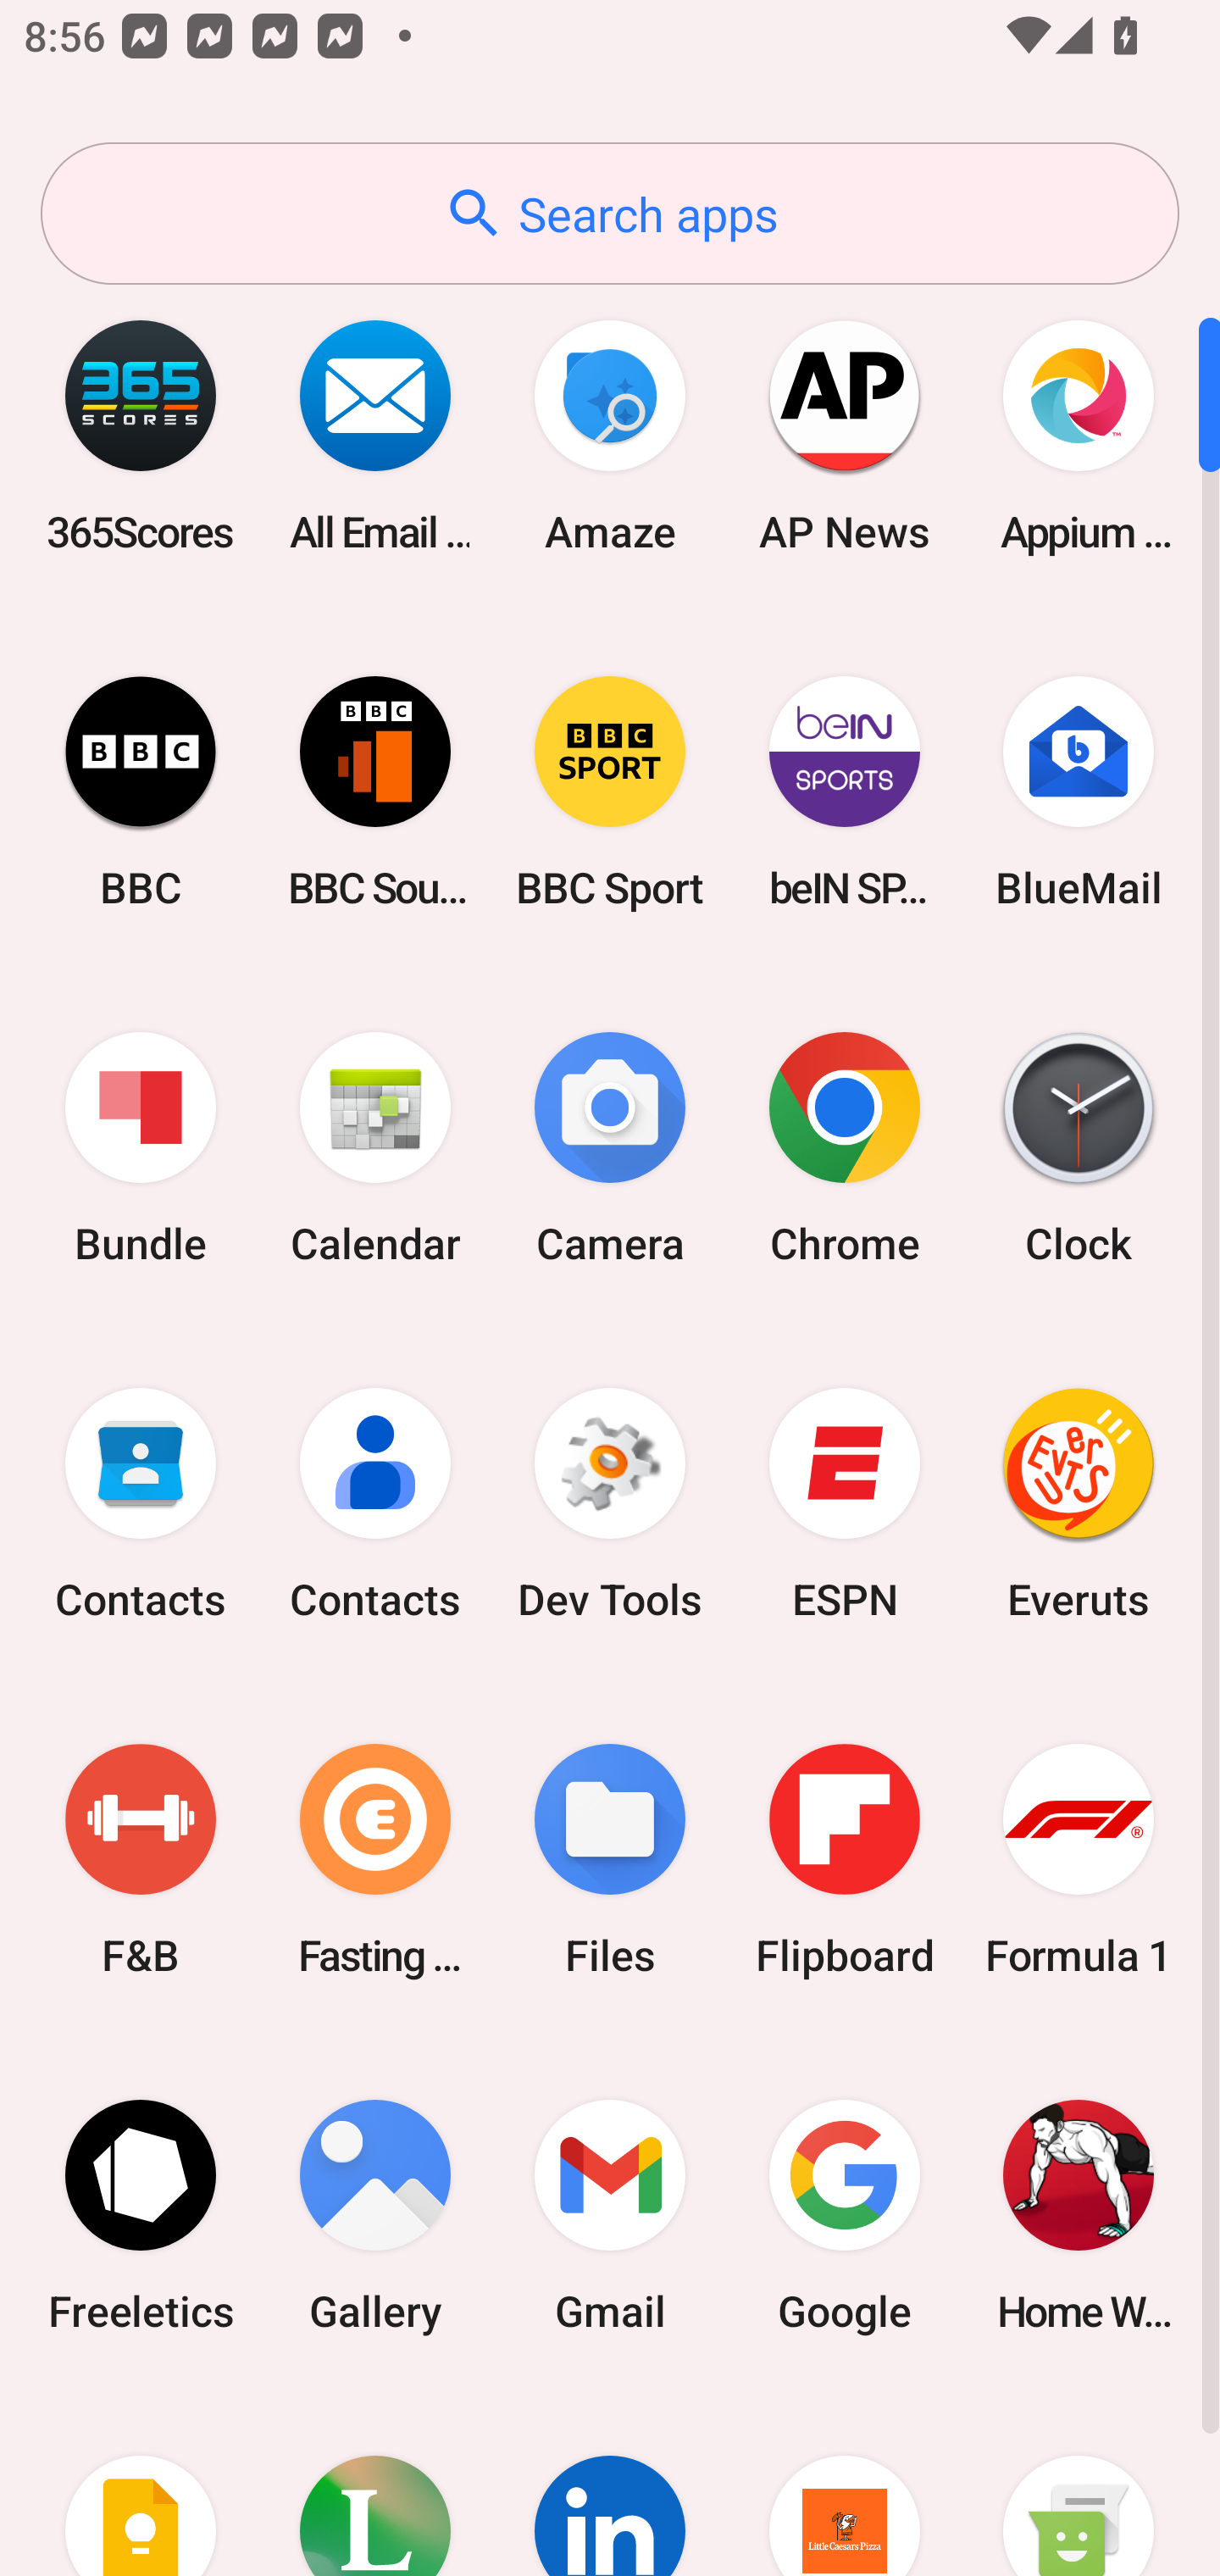 This screenshot has width=1220, height=2576. Describe the element at coordinates (844, 1149) in the screenshot. I see `Chrome` at that location.